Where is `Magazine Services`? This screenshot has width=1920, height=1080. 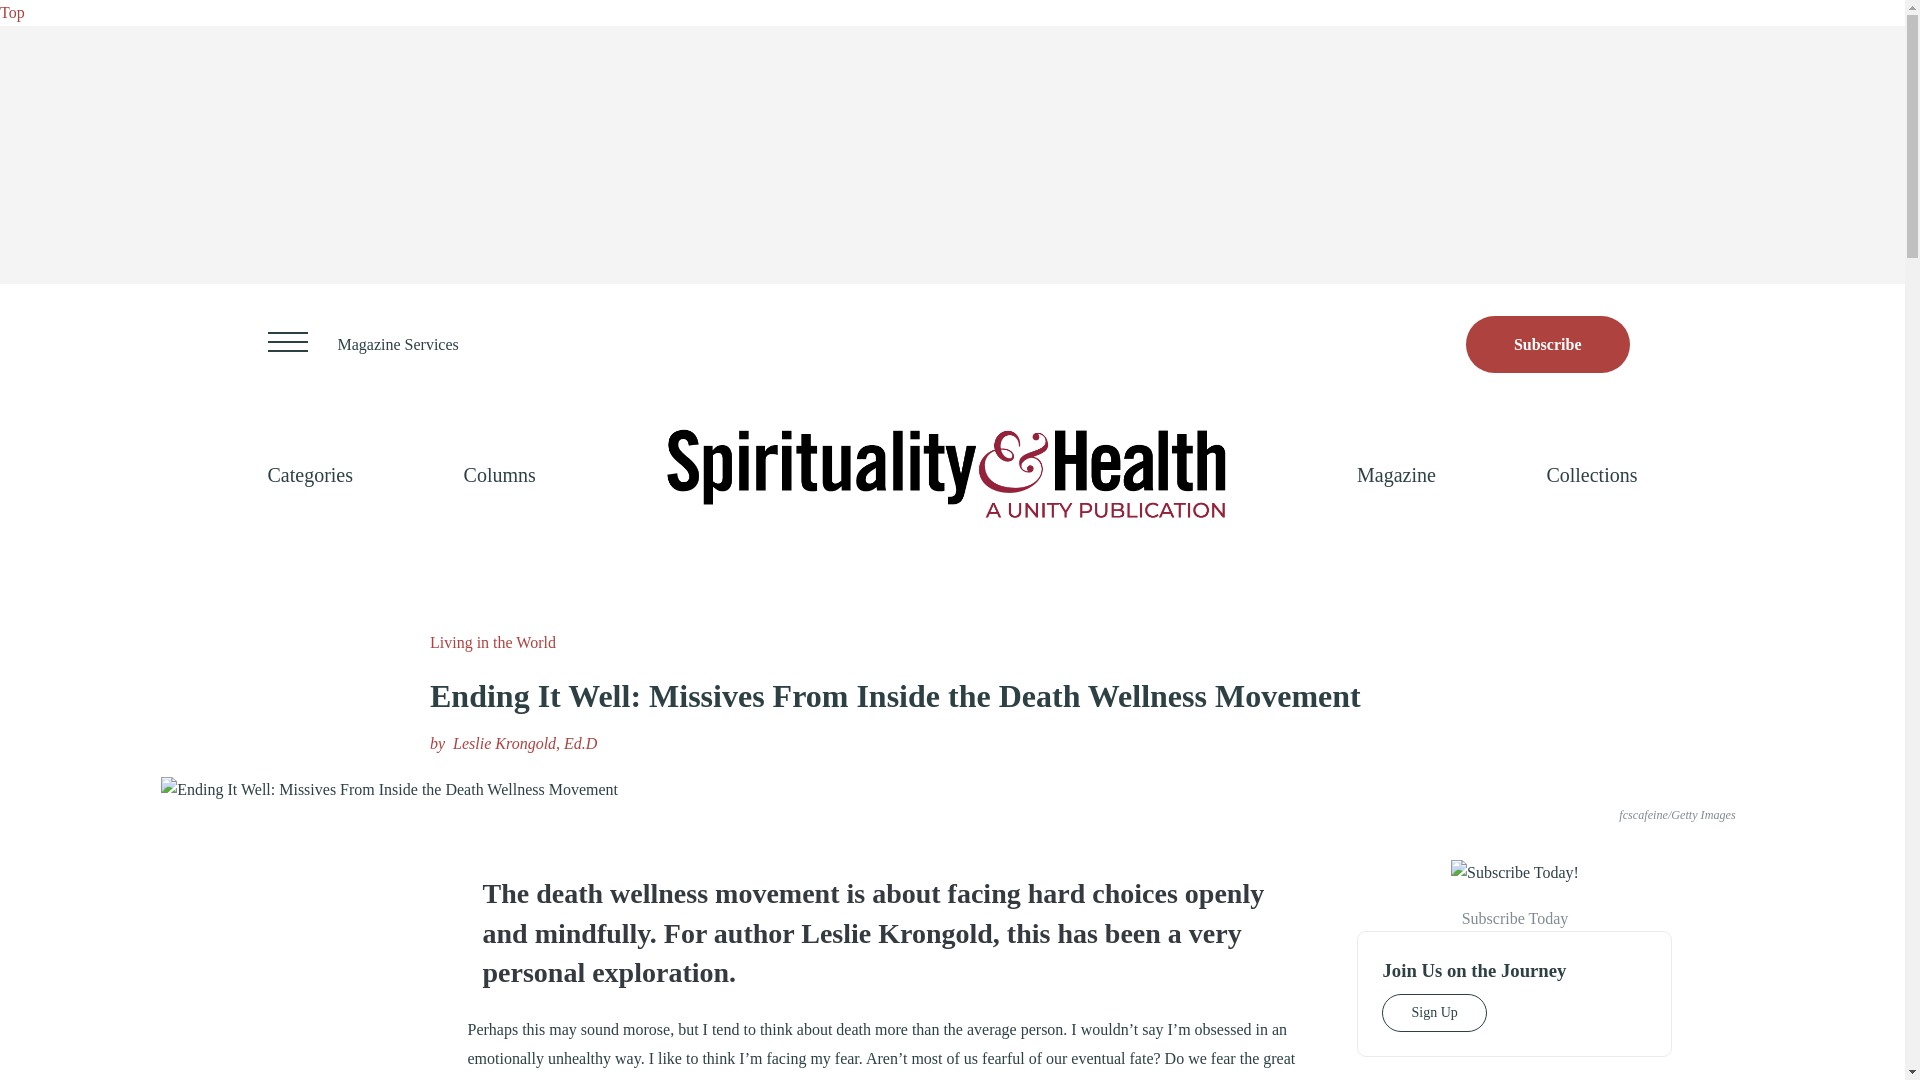 Magazine Services is located at coordinates (398, 344).